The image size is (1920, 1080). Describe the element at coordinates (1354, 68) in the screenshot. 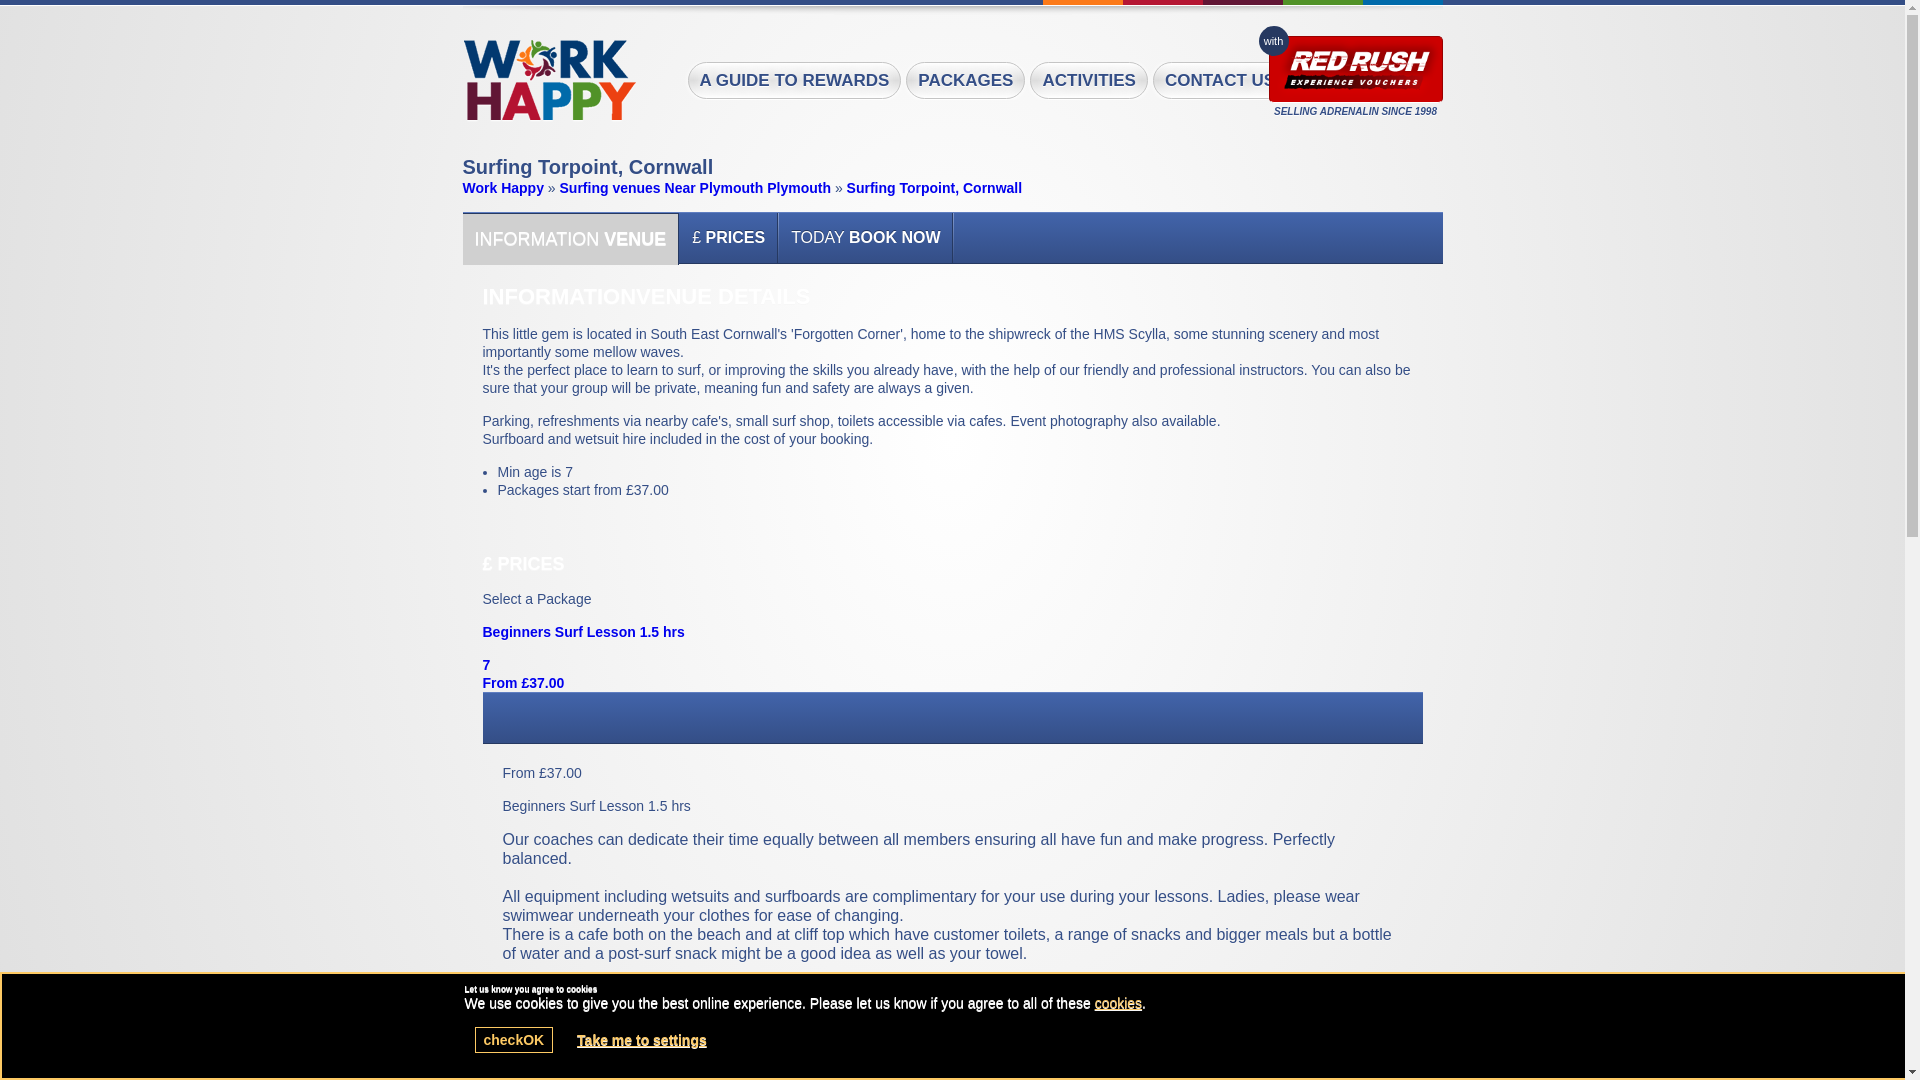

I see `Red Rush Vouchers` at that location.